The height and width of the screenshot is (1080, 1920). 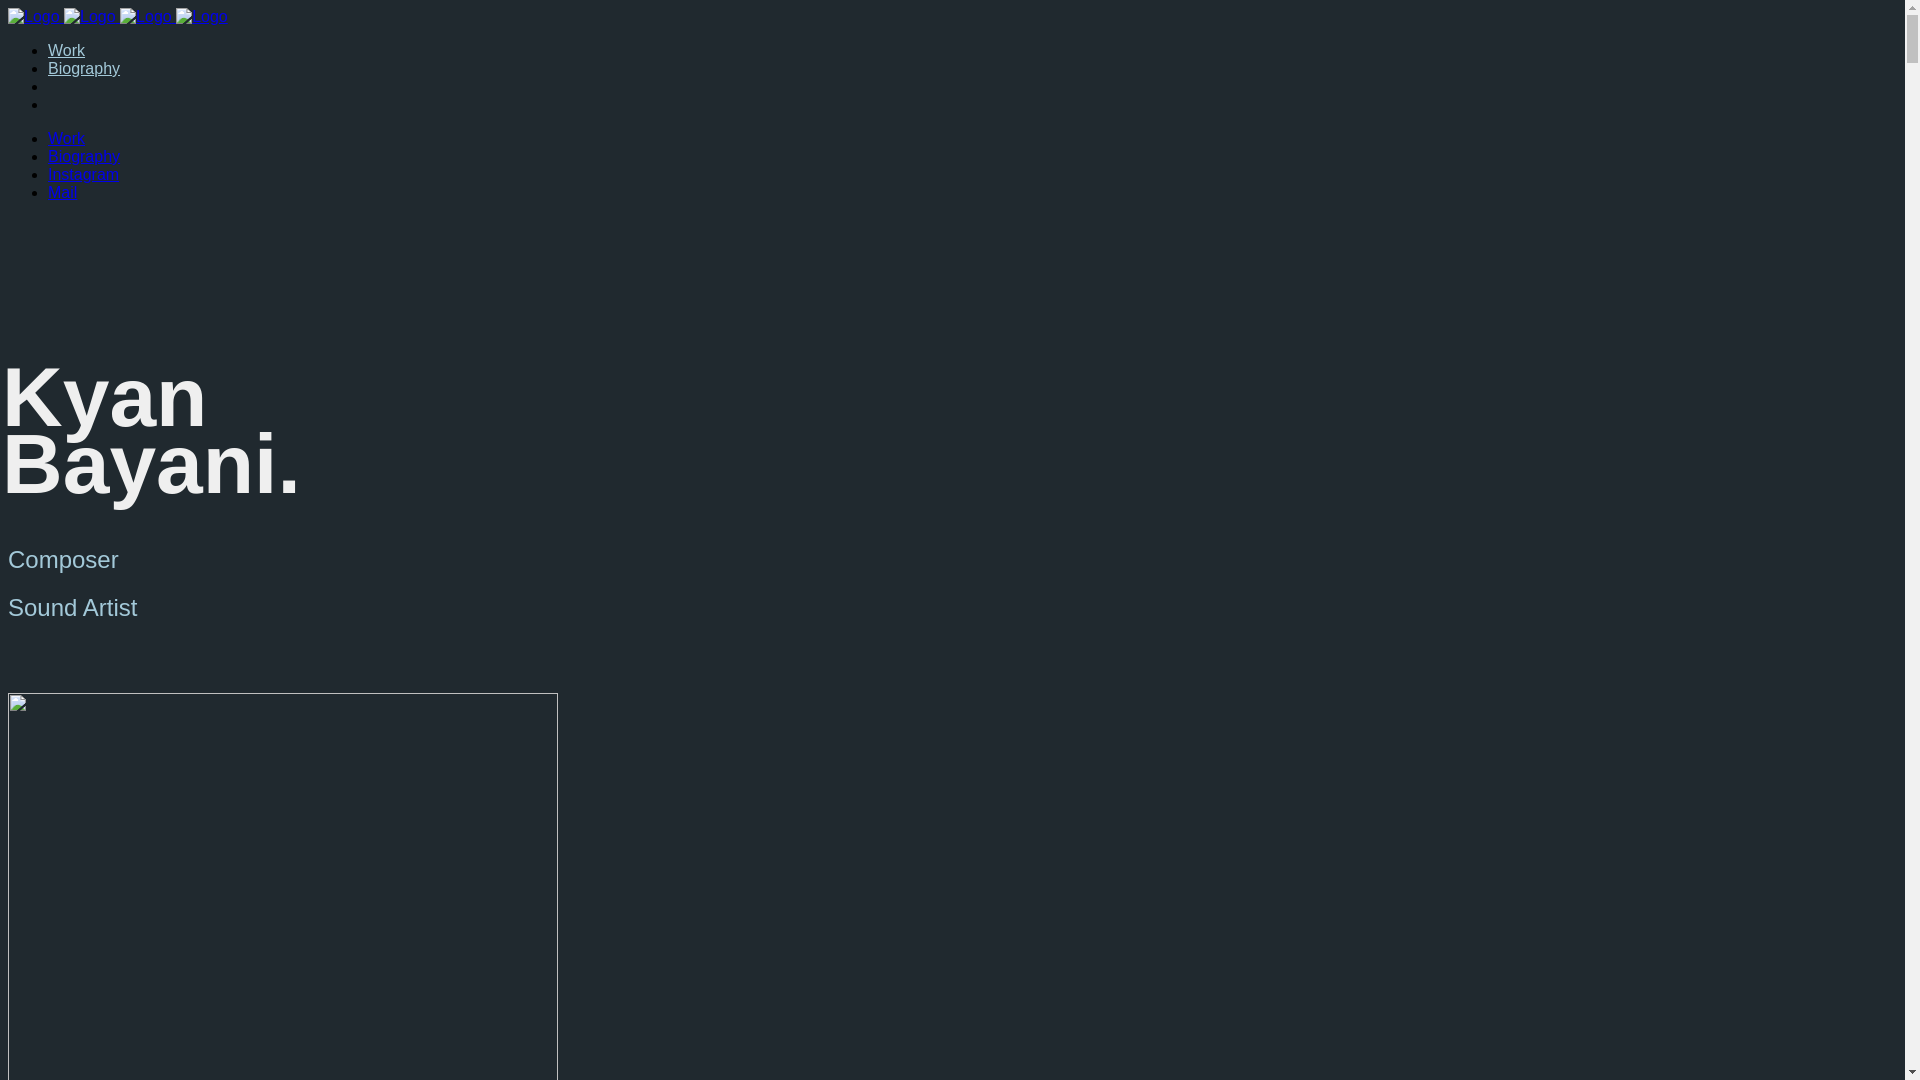 I want to click on Work, so click(x=66, y=138).